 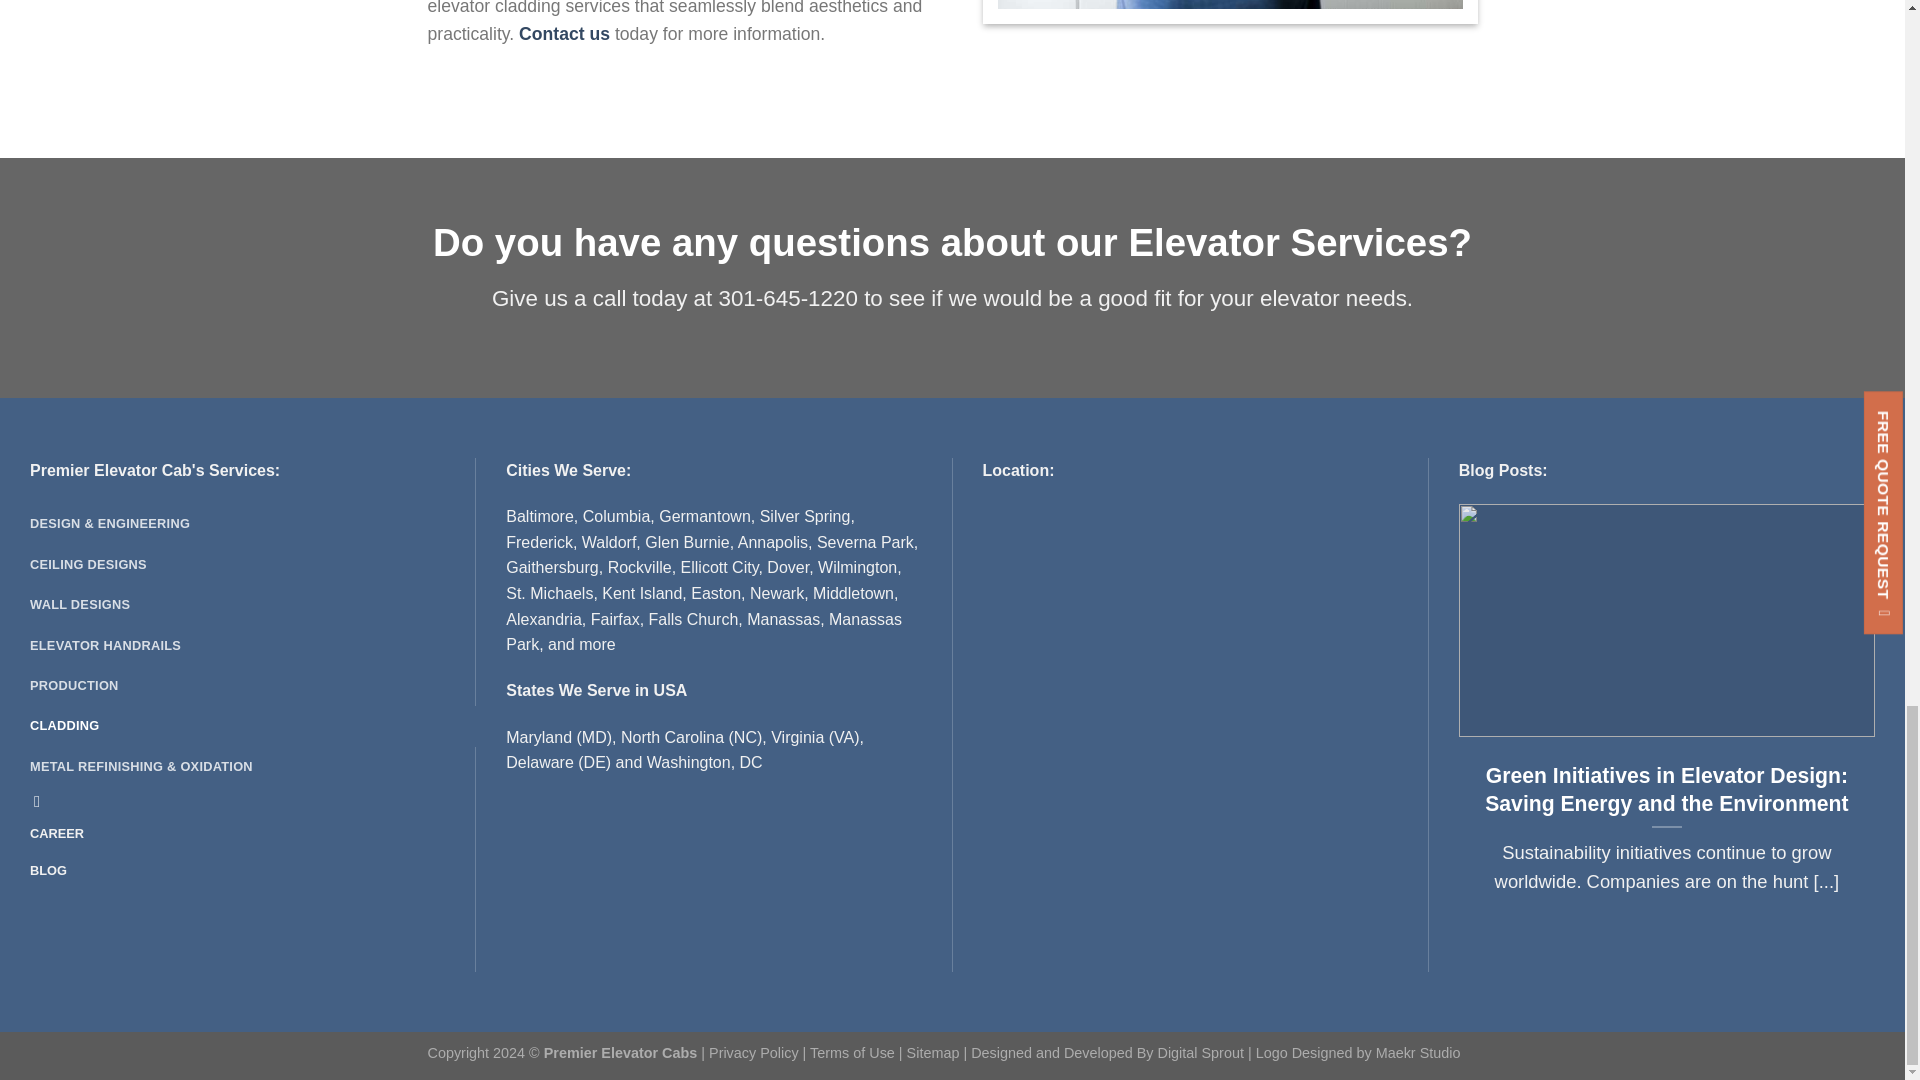 What do you see at coordinates (253, 605) in the screenshot?
I see `WALL DESIGNS` at bounding box center [253, 605].